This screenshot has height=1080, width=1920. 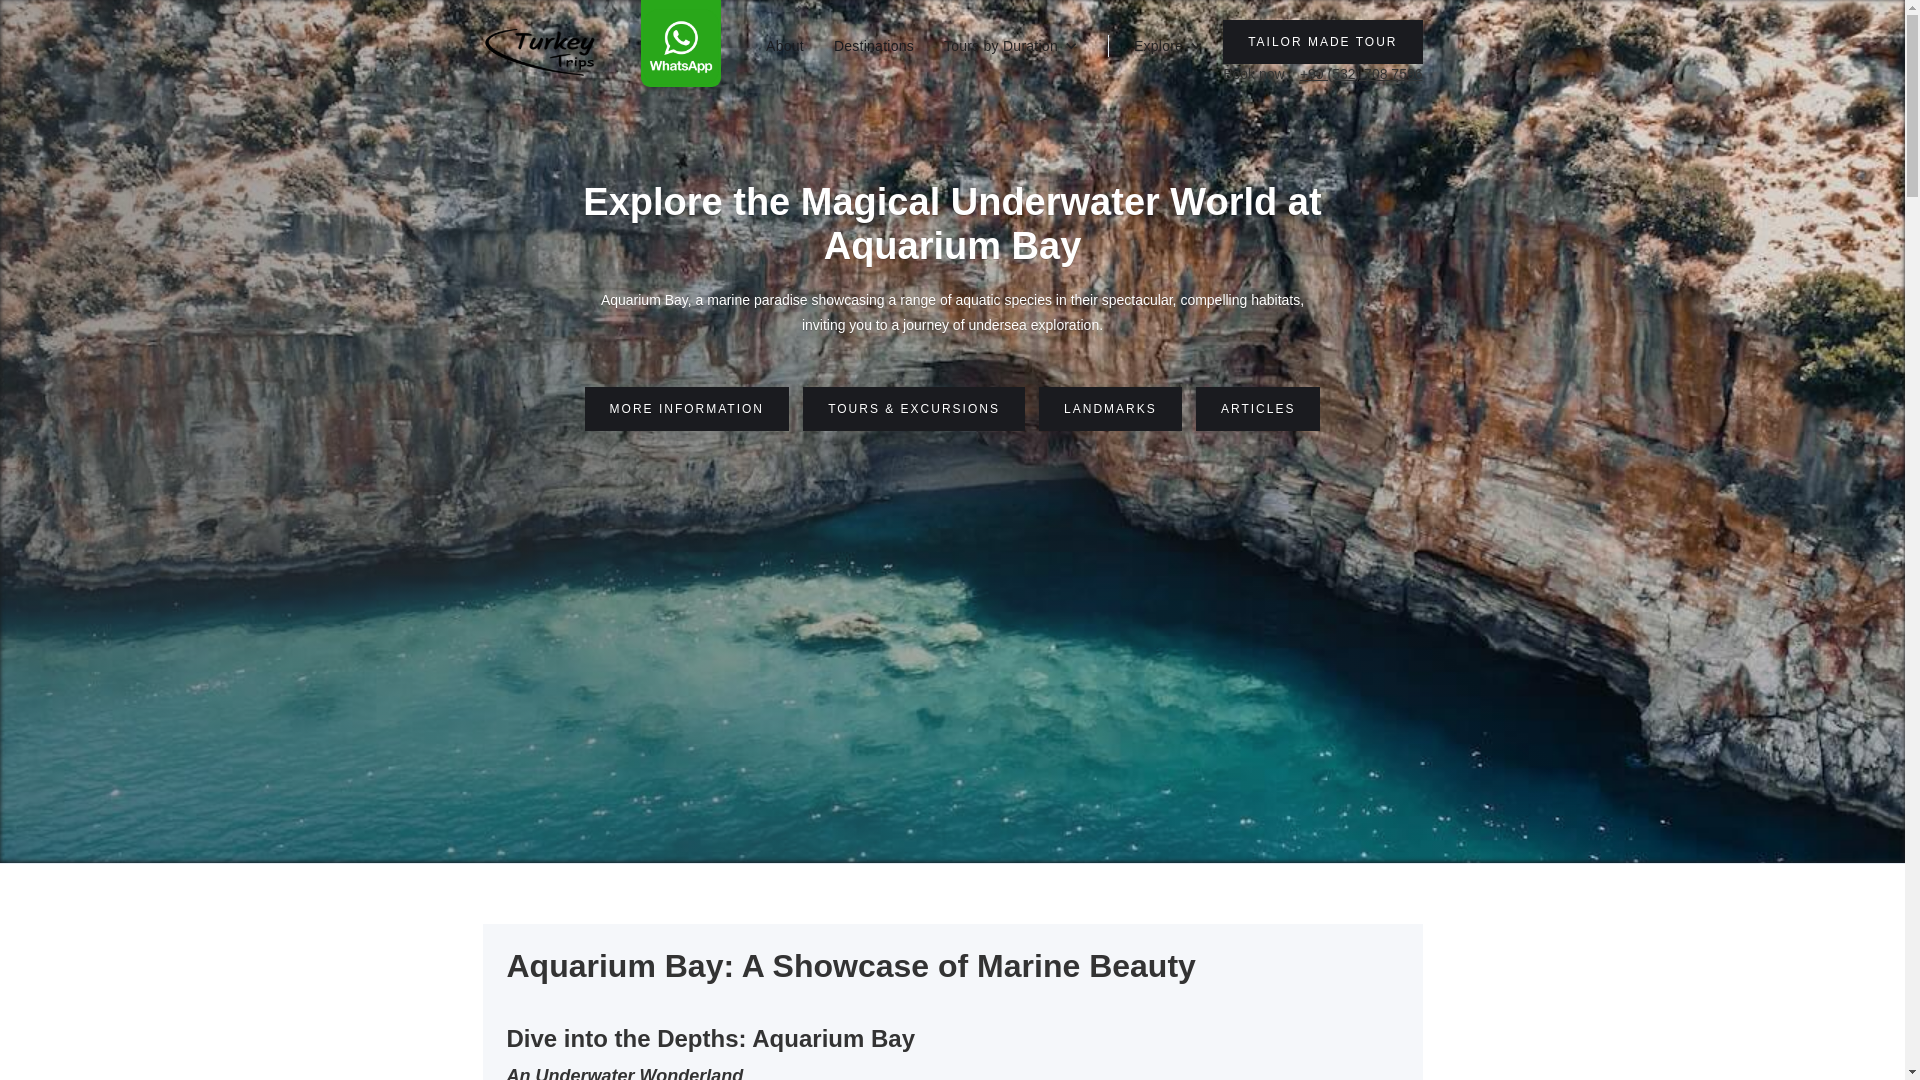 I want to click on ARTICLES, so click(x=1258, y=408).